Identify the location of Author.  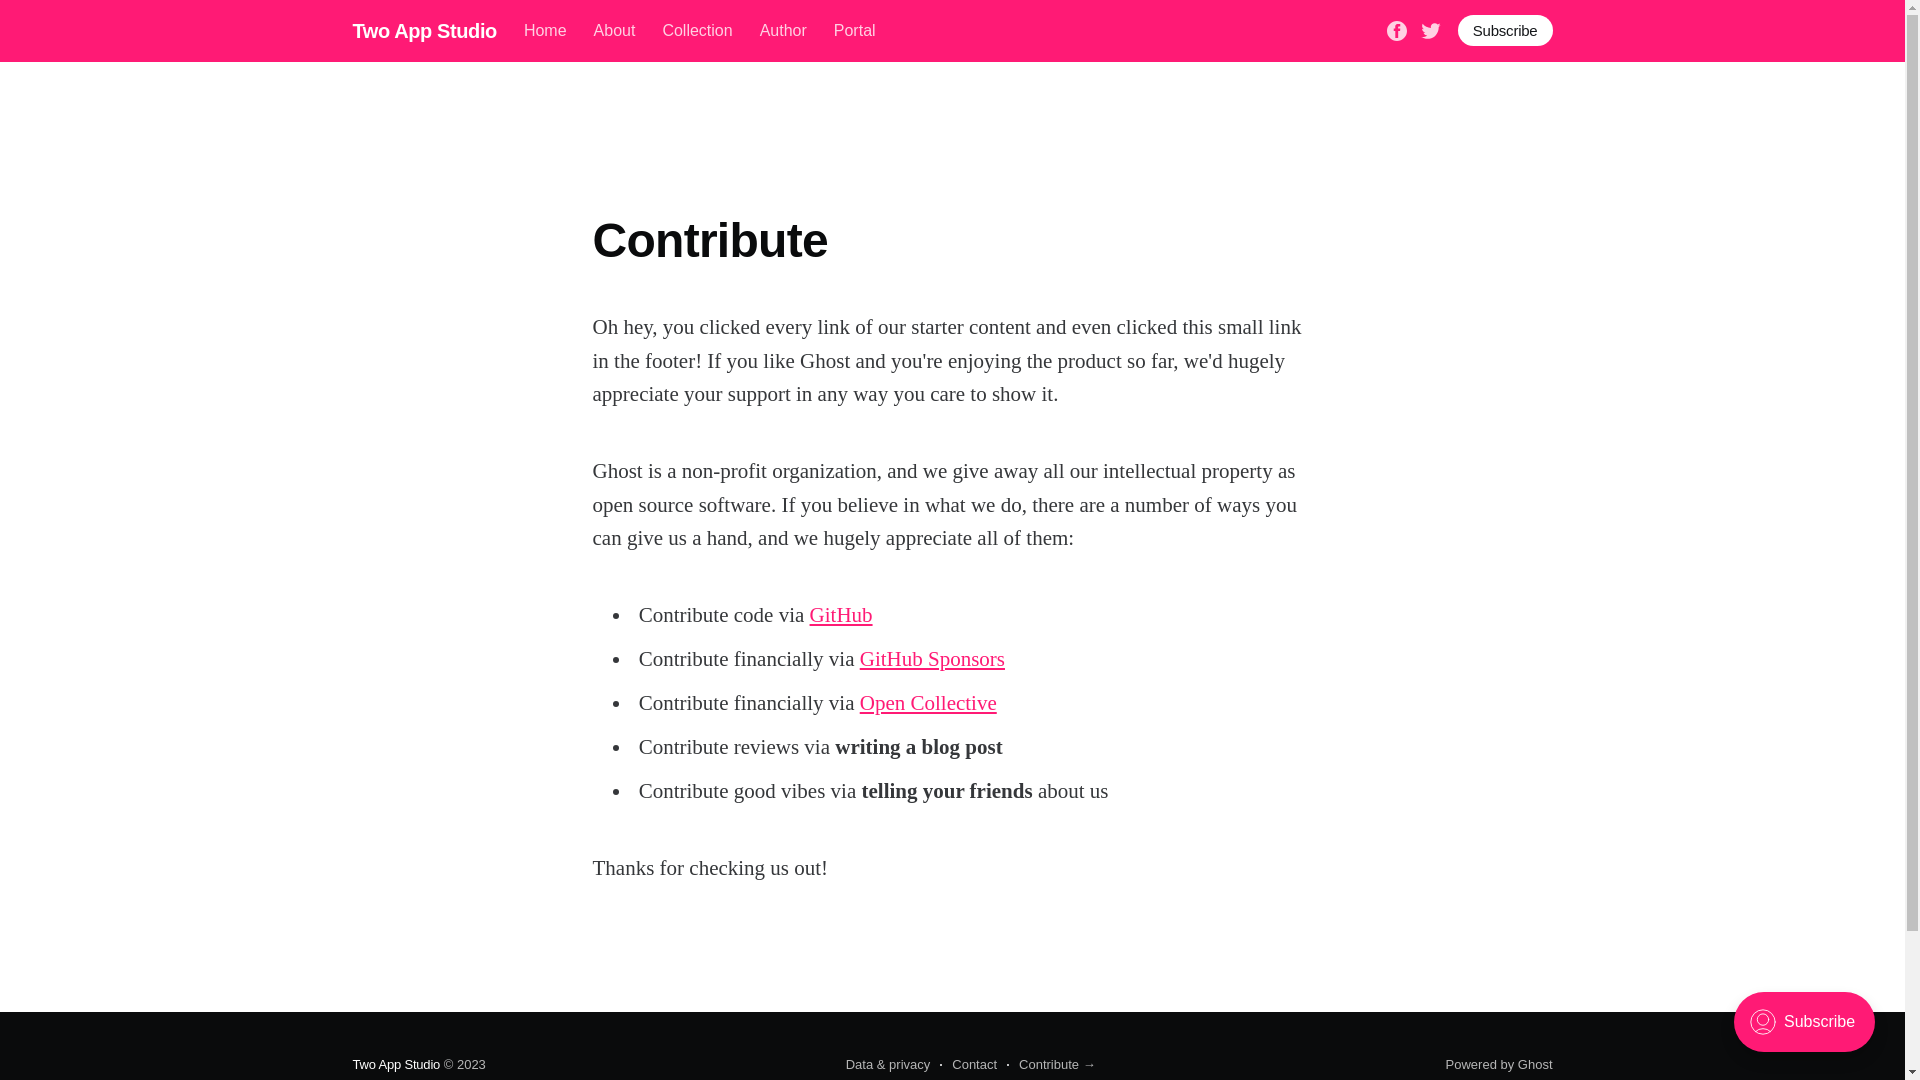
(784, 31).